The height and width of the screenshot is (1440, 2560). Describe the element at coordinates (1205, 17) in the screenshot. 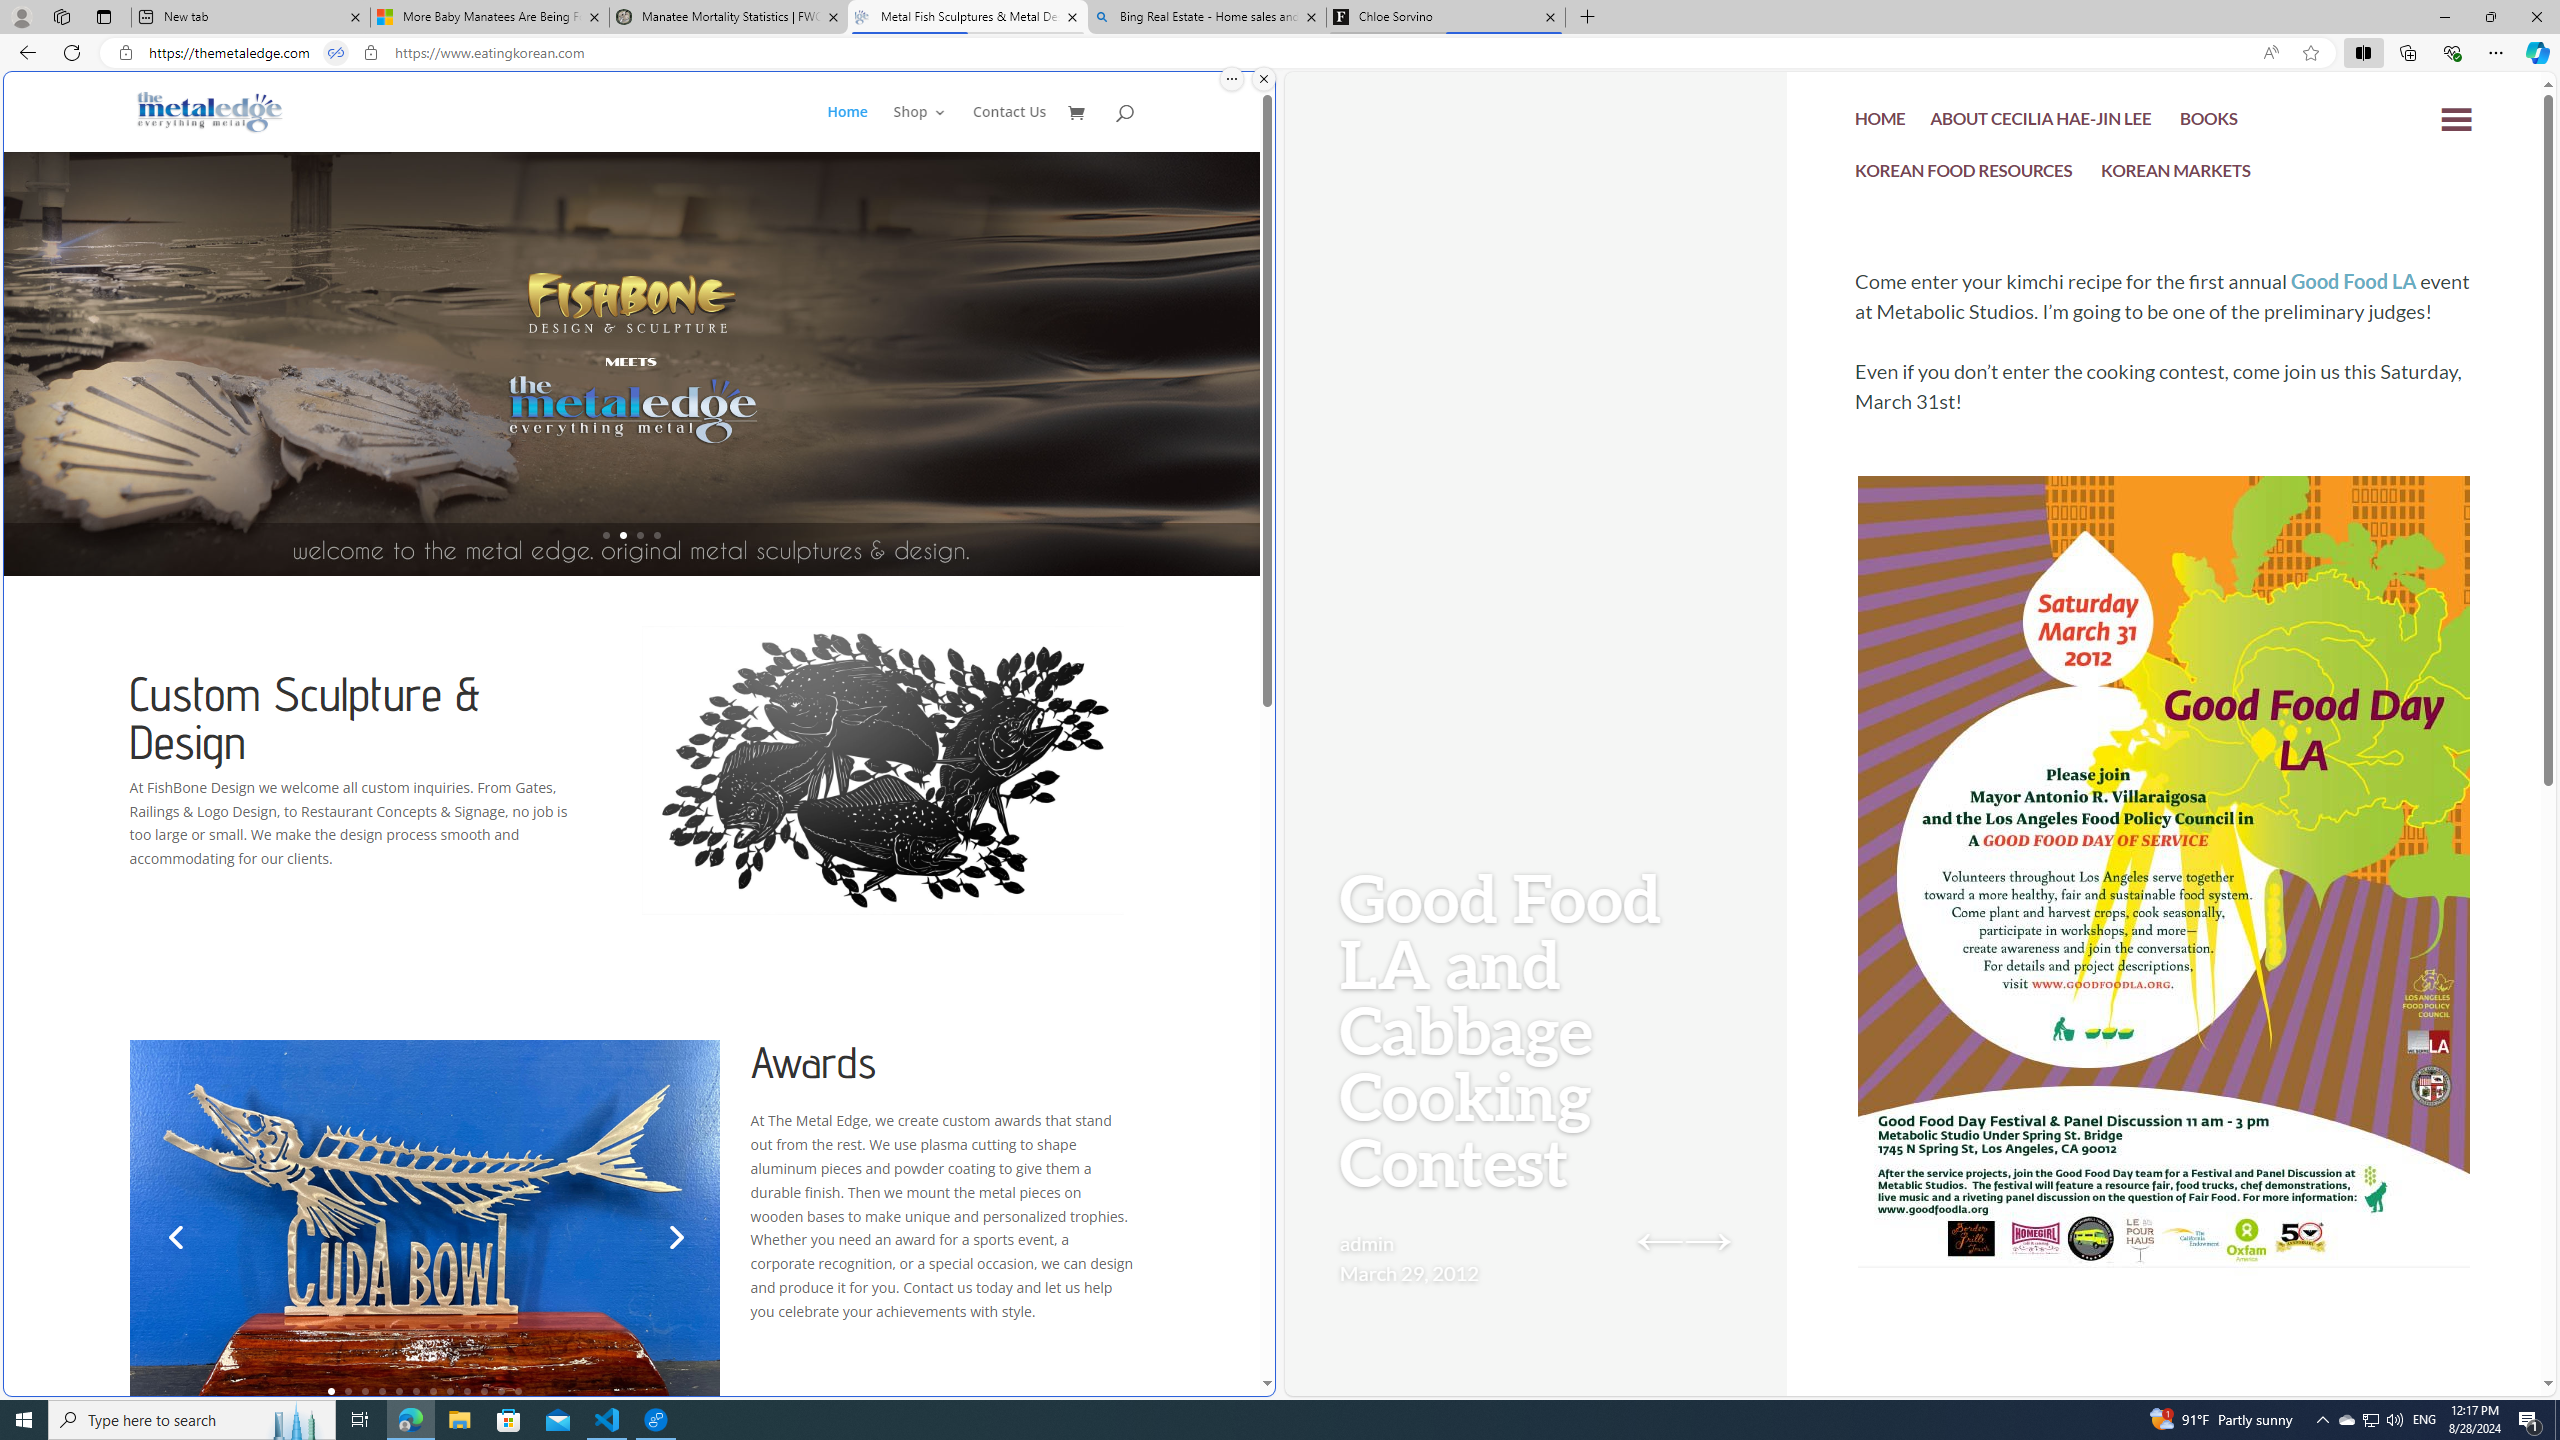

I see `Bing Real Estate - Home sales and rental listings` at that location.